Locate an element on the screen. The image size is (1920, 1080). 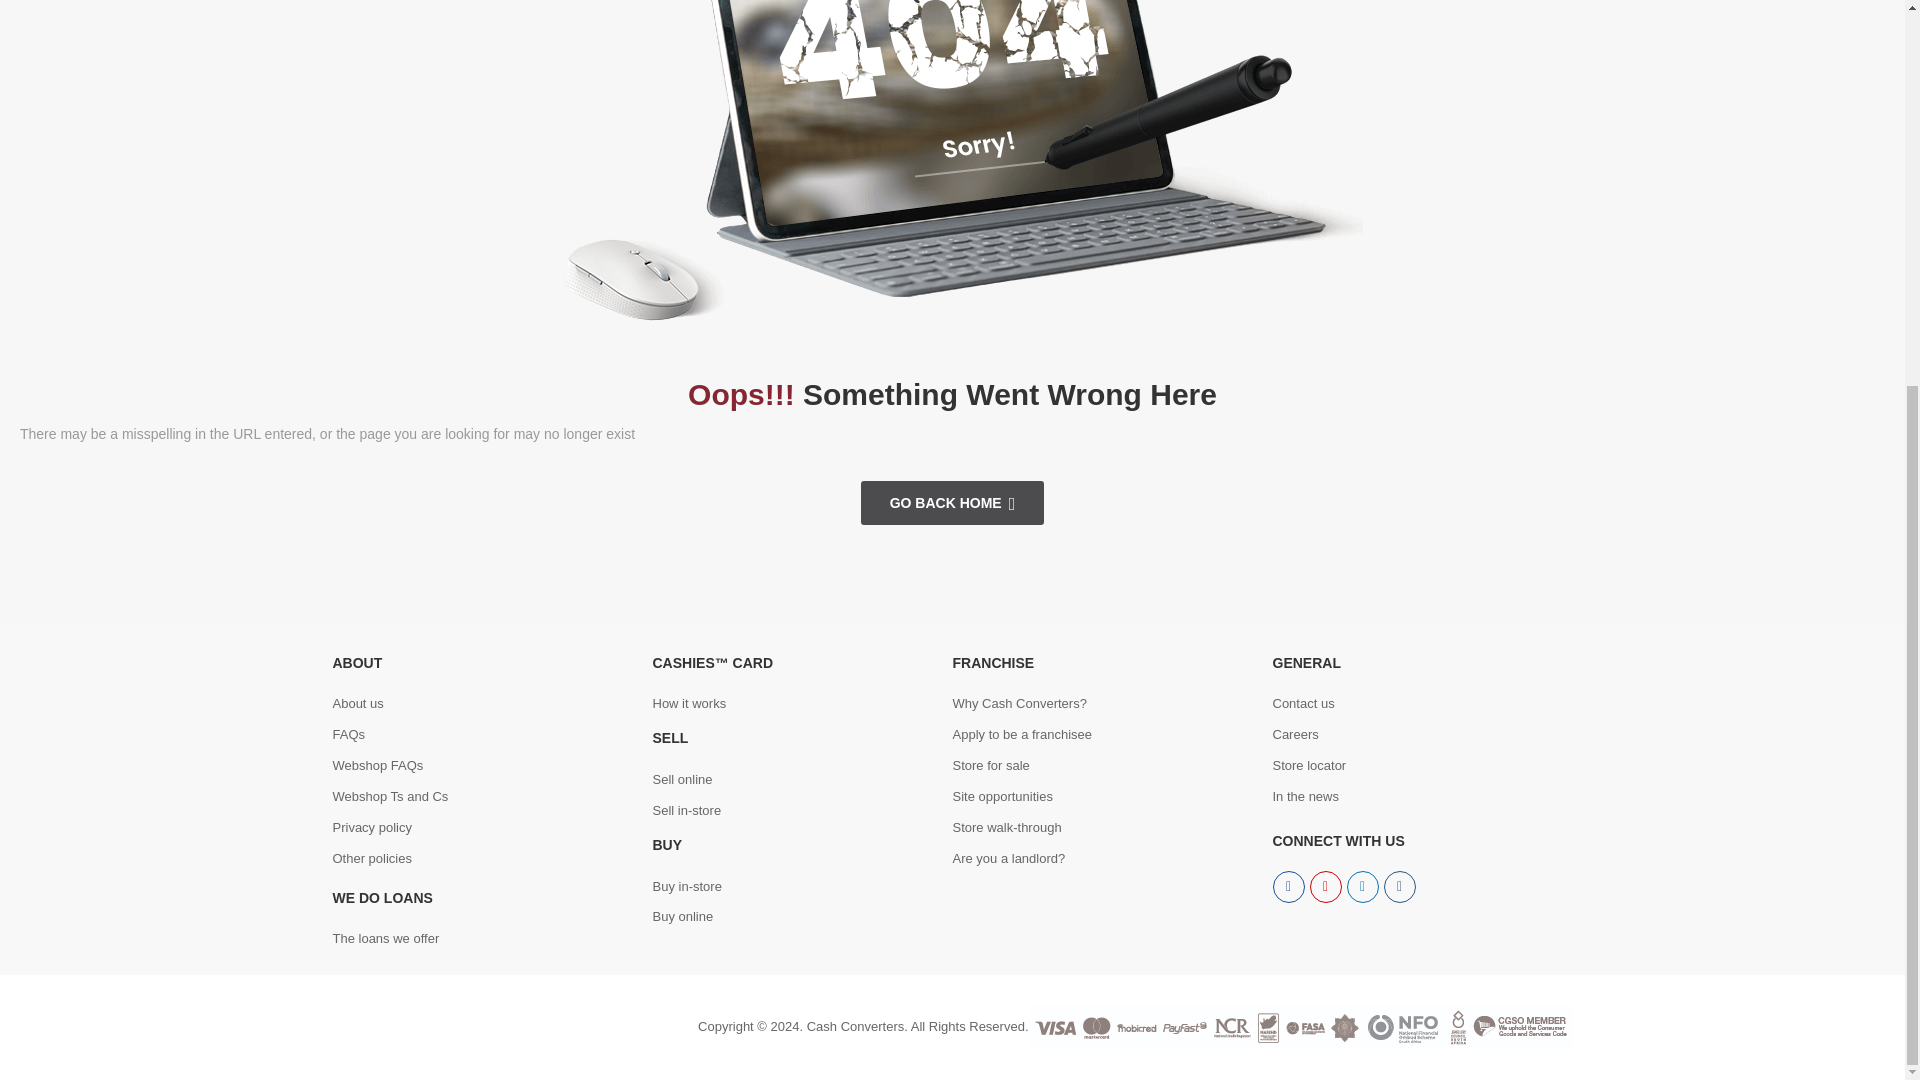
instagram is located at coordinates (1326, 886).